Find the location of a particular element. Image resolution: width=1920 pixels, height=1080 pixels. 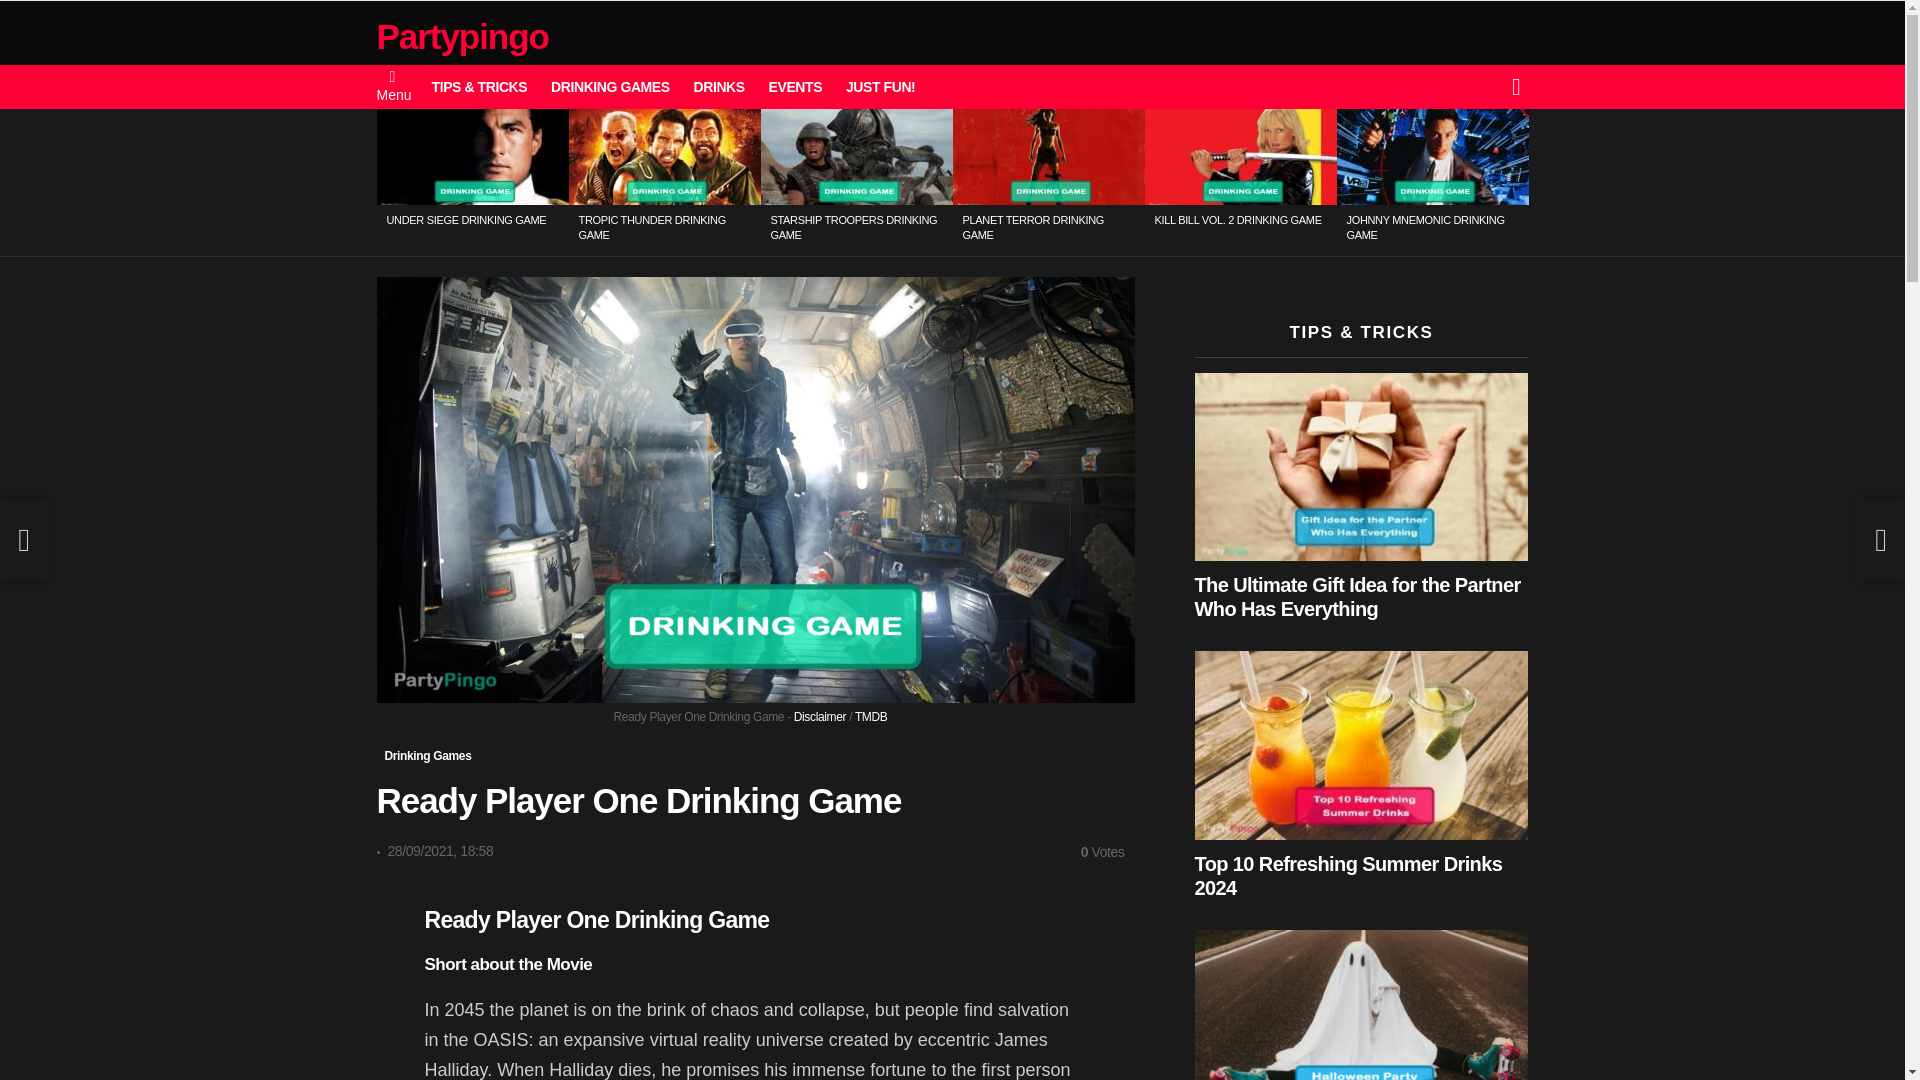

KILL BILL VOL. 2 DRINKING GAME is located at coordinates (1236, 219).